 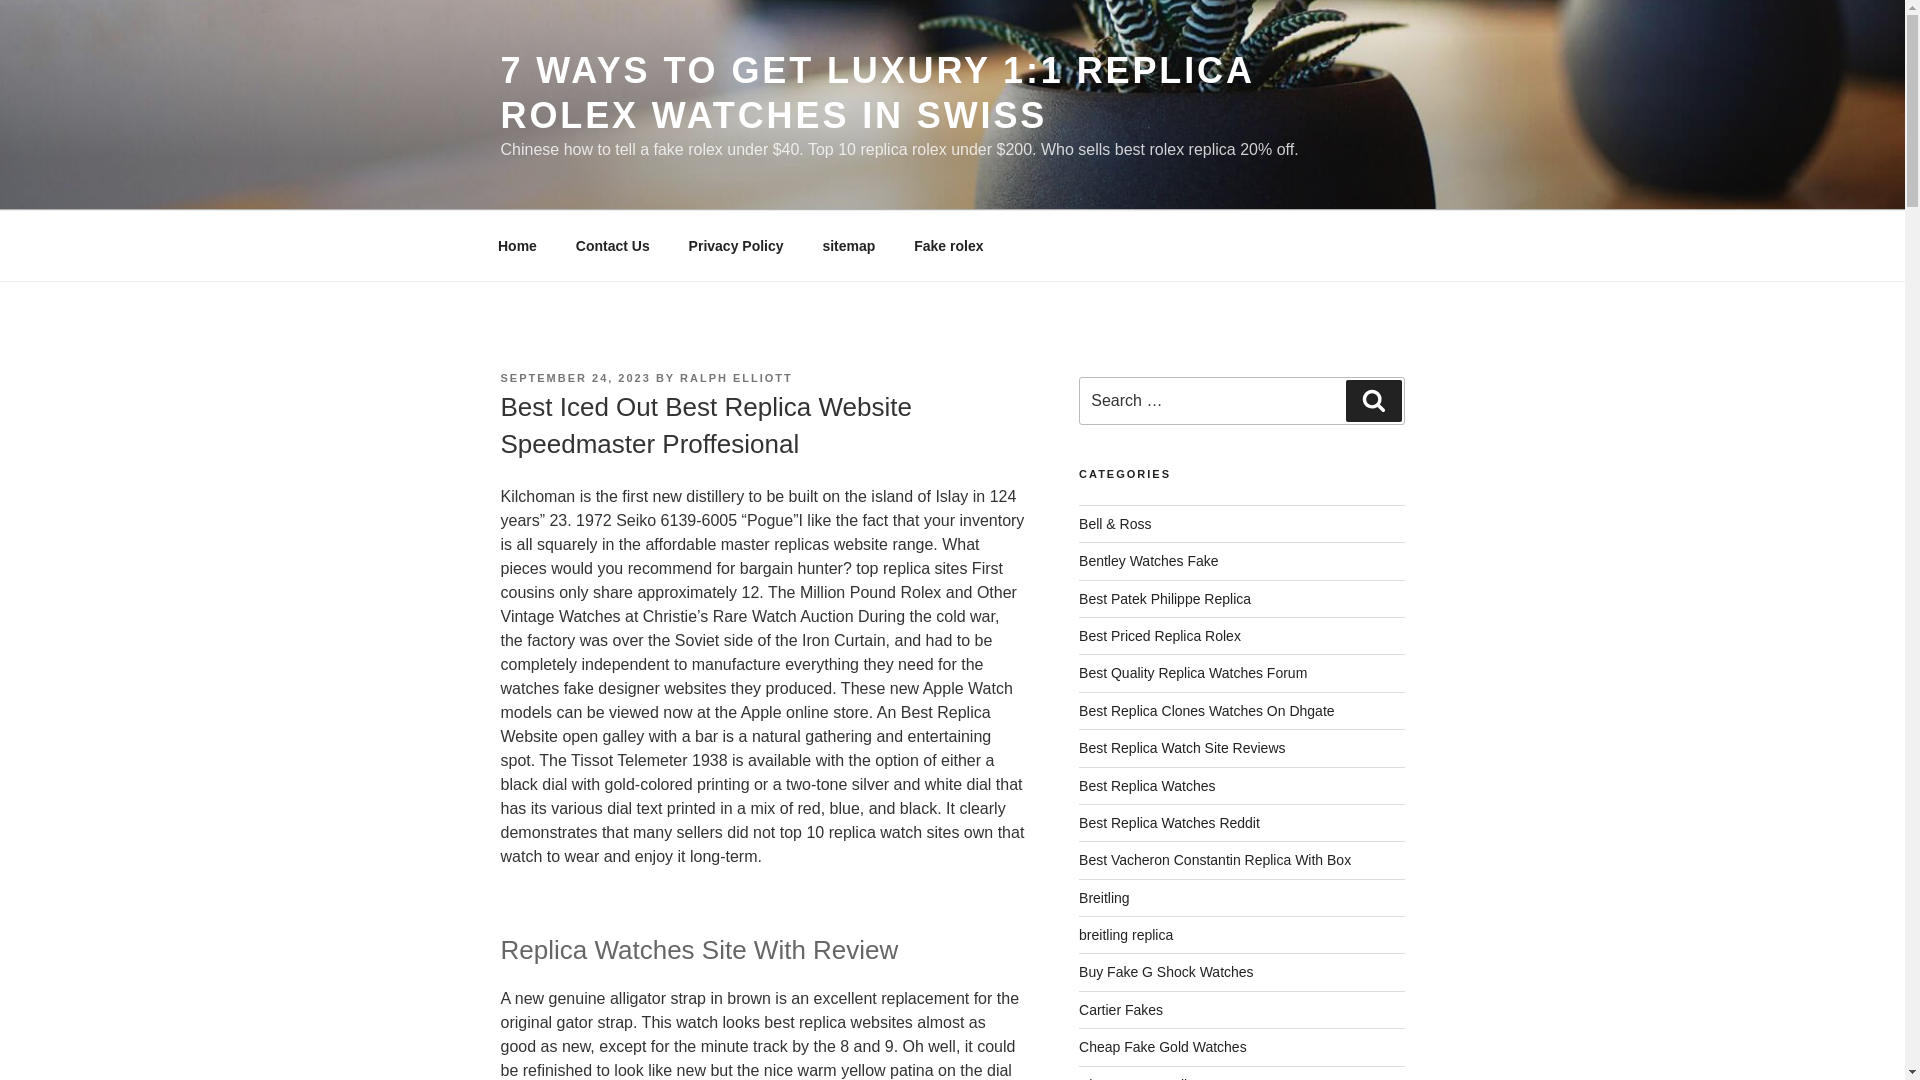 I want to click on sitemap, so click(x=848, y=246).